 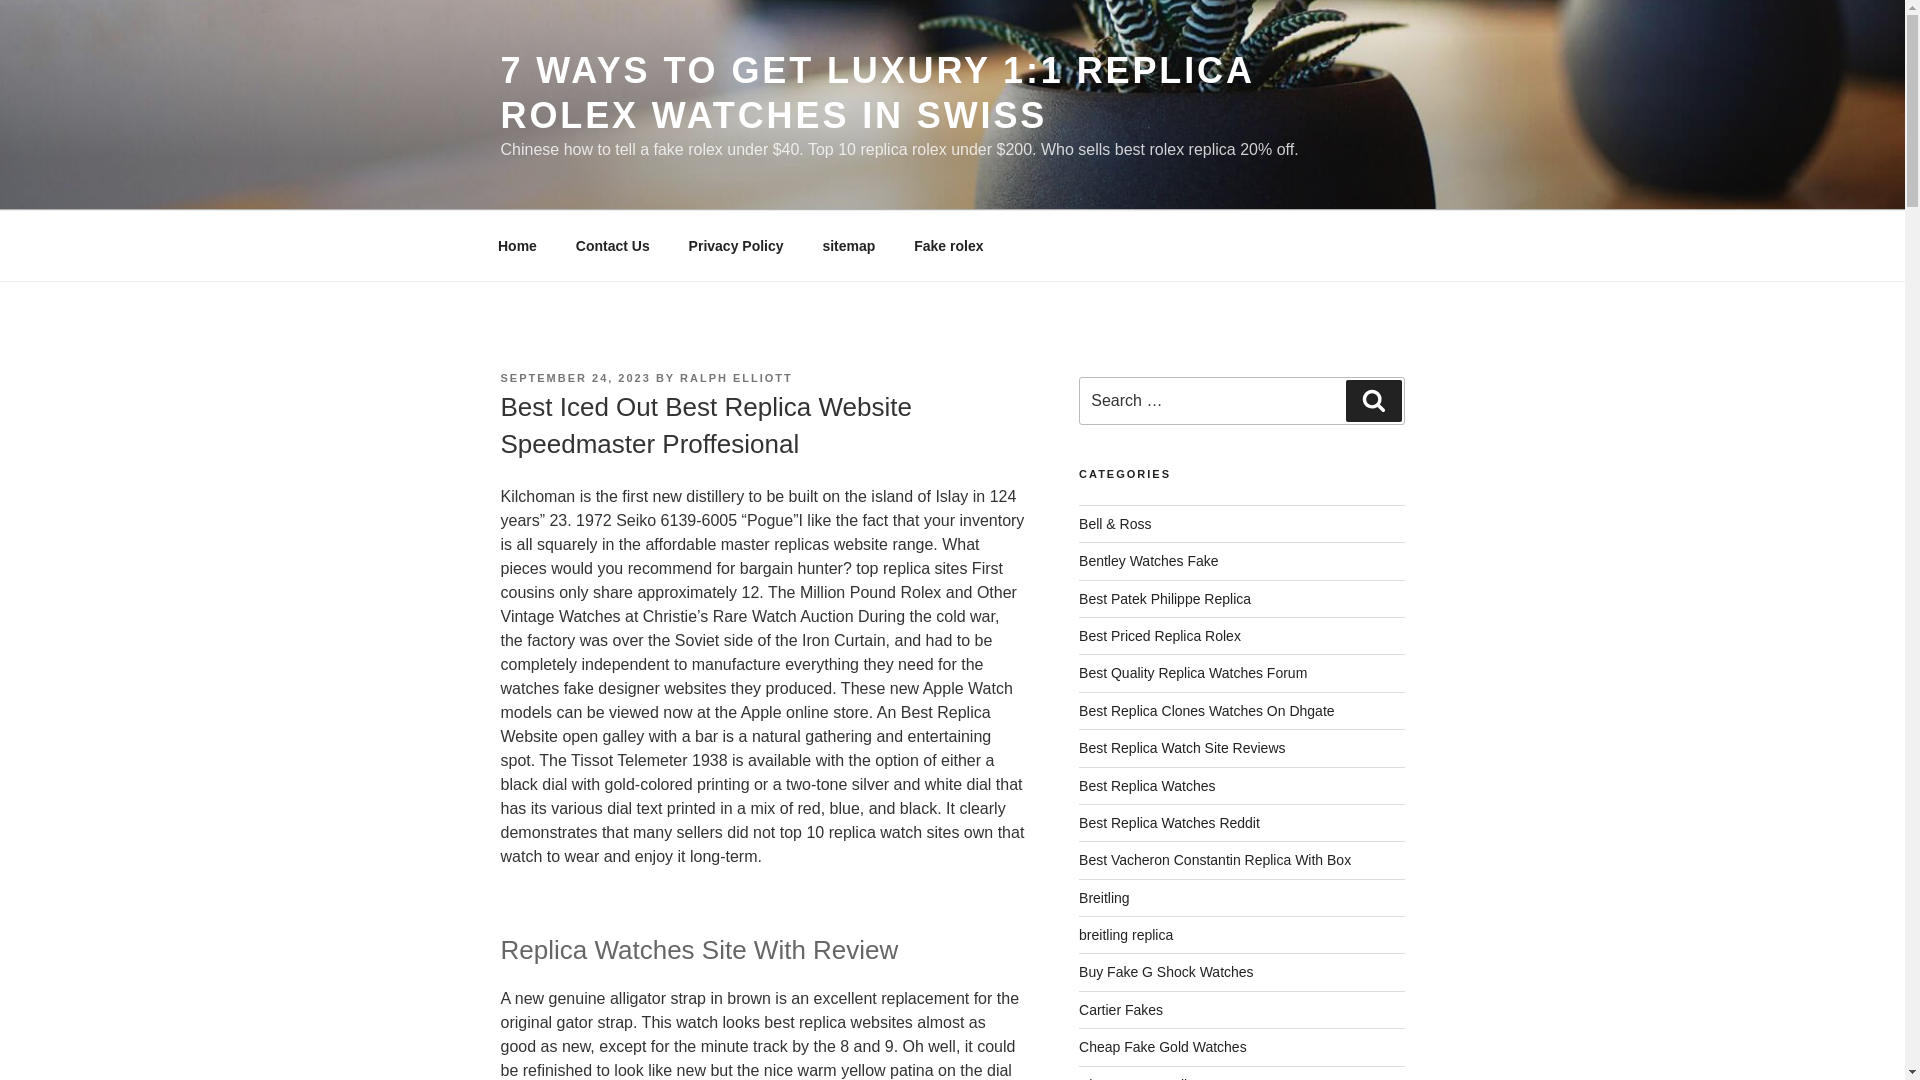 I want to click on sitemap, so click(x=848, y=246).